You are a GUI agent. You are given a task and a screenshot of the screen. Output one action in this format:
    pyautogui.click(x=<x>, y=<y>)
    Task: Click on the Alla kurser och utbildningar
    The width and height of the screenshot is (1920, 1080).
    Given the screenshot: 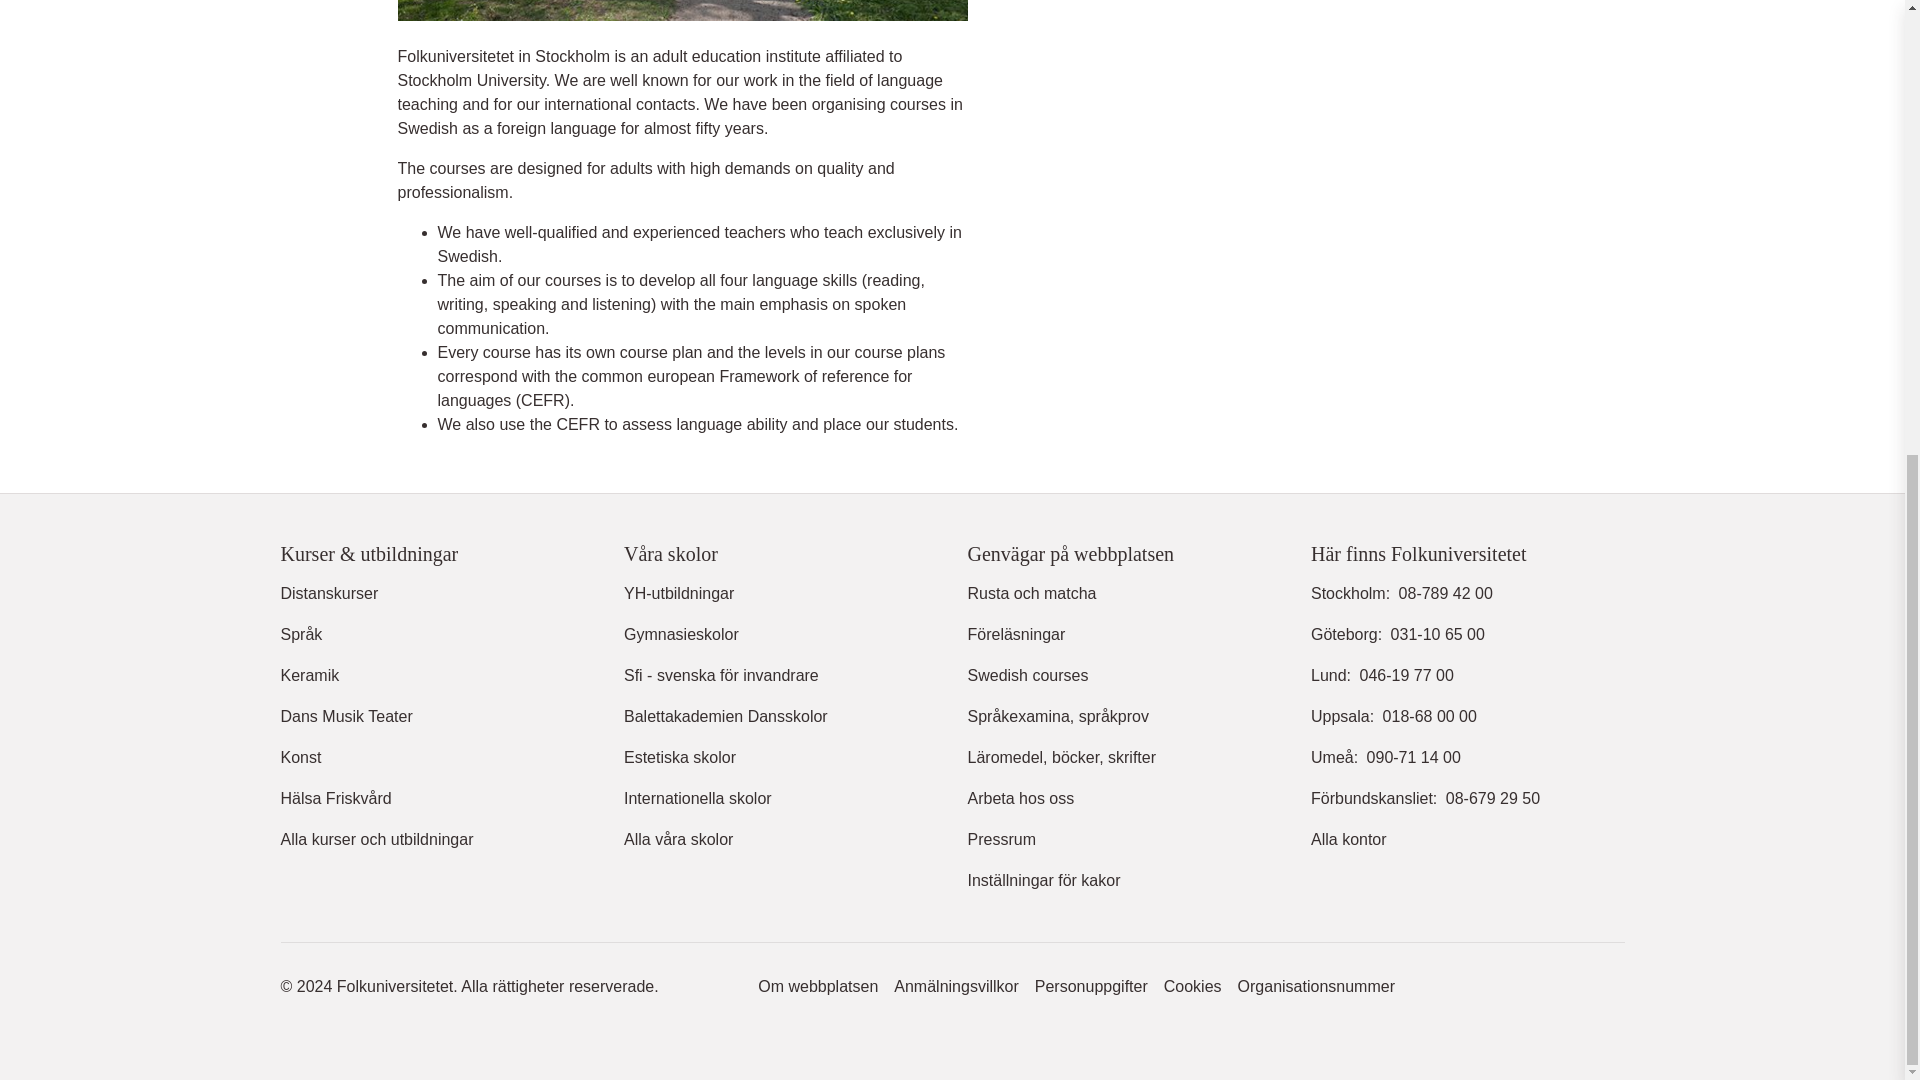 What is the action you would take?
    pyautogui.click(x=376, y=840)
    